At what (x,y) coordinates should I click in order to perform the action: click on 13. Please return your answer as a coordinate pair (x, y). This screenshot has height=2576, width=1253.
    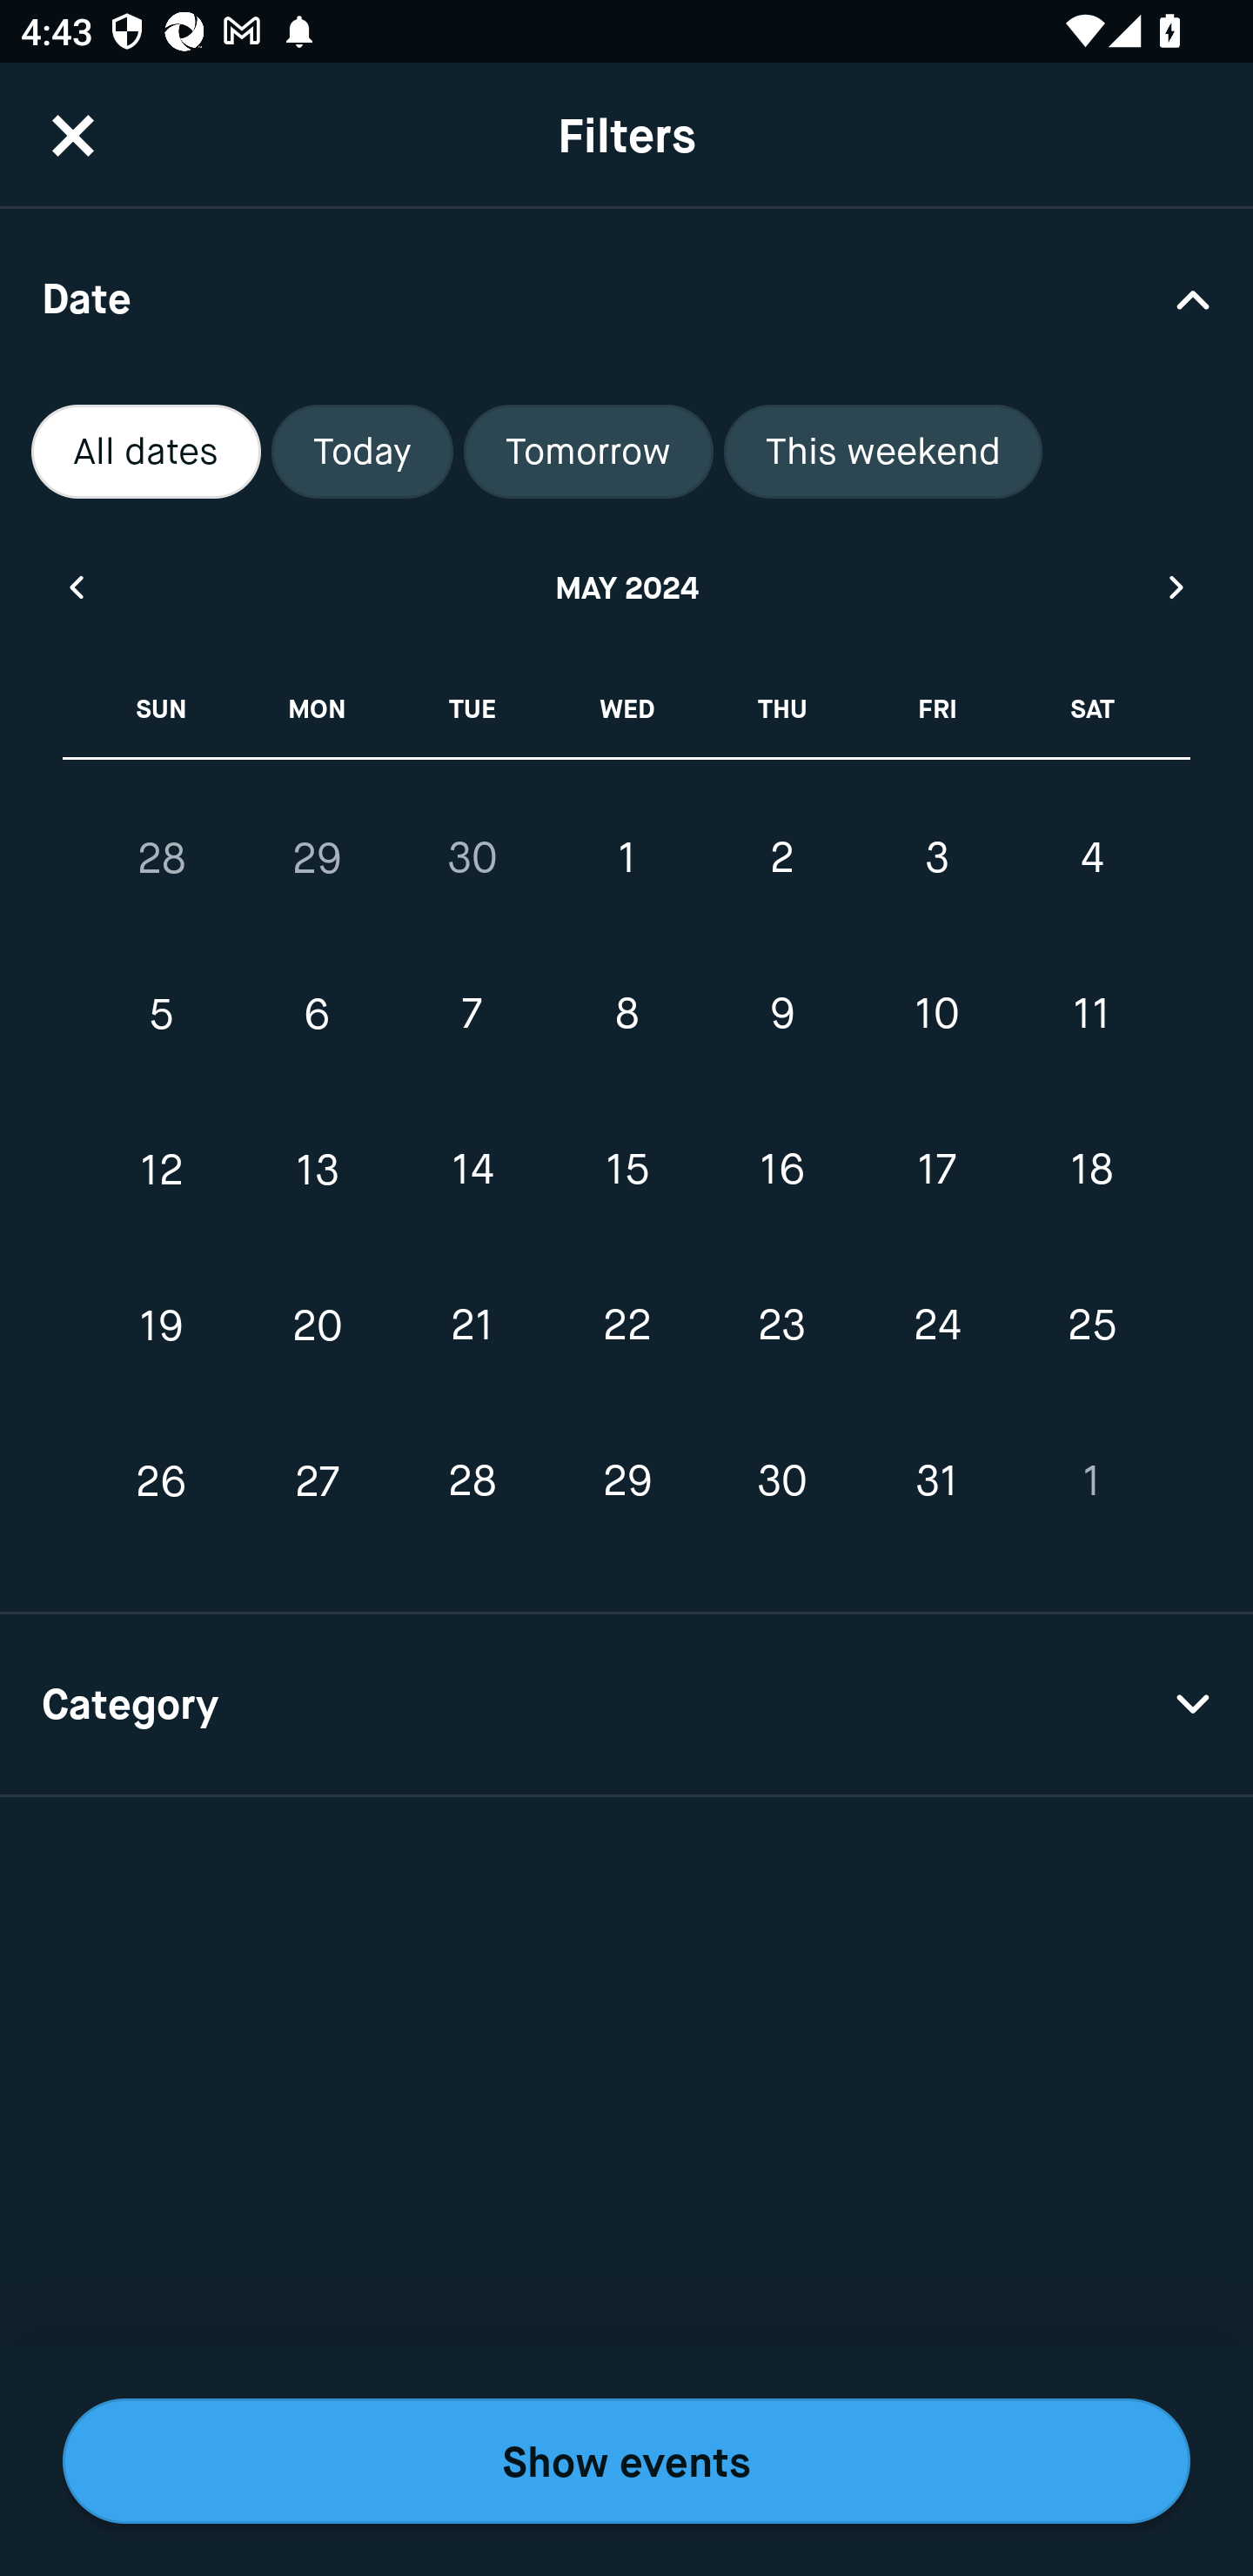
    Looking at the image, I should click on (317, 1170).